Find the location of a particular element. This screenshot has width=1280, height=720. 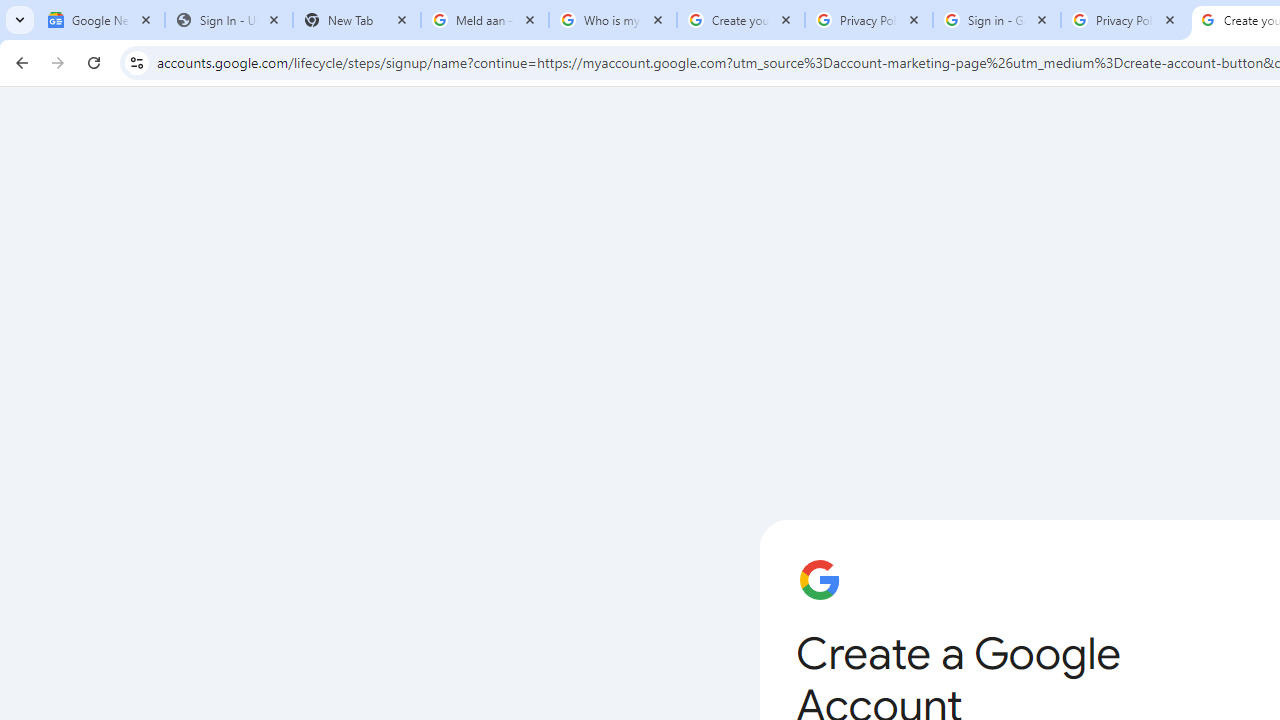

Sign In - USA TODAY is located at coordinates (229, 20).